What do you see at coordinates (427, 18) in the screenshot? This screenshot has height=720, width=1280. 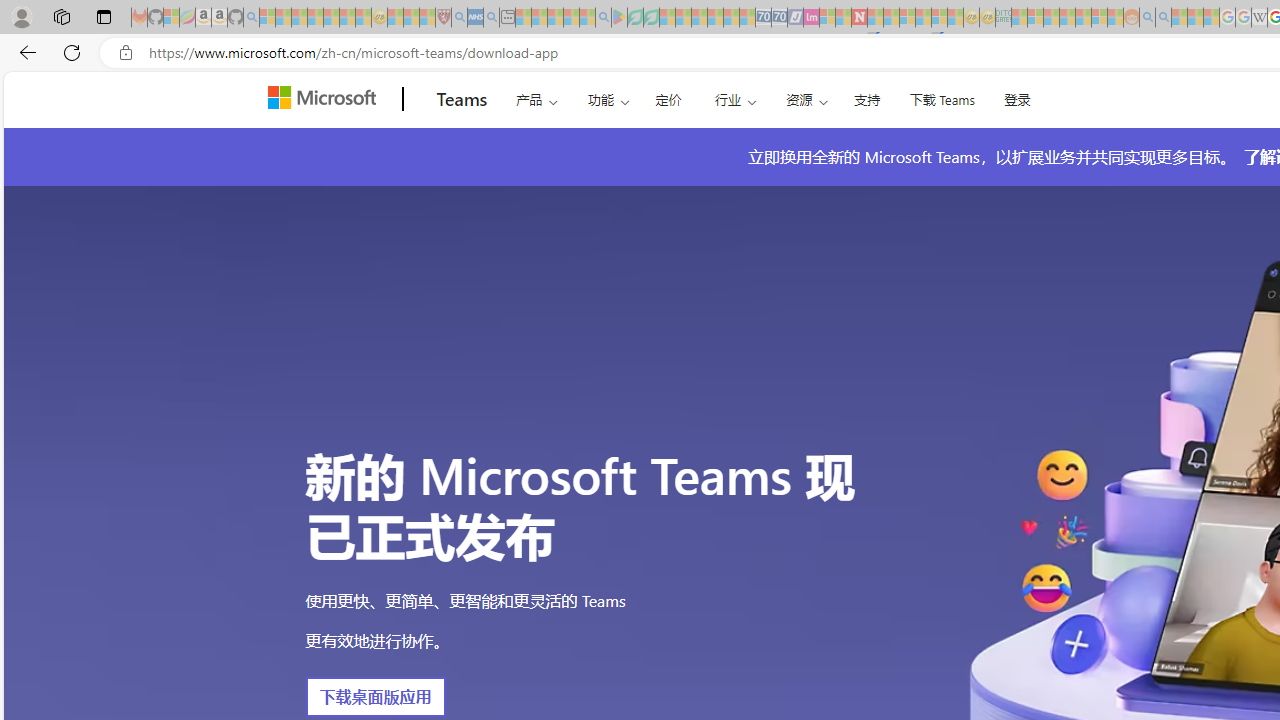 I see `Local - MSN - Sleeping` at bounding box center [427, 18].